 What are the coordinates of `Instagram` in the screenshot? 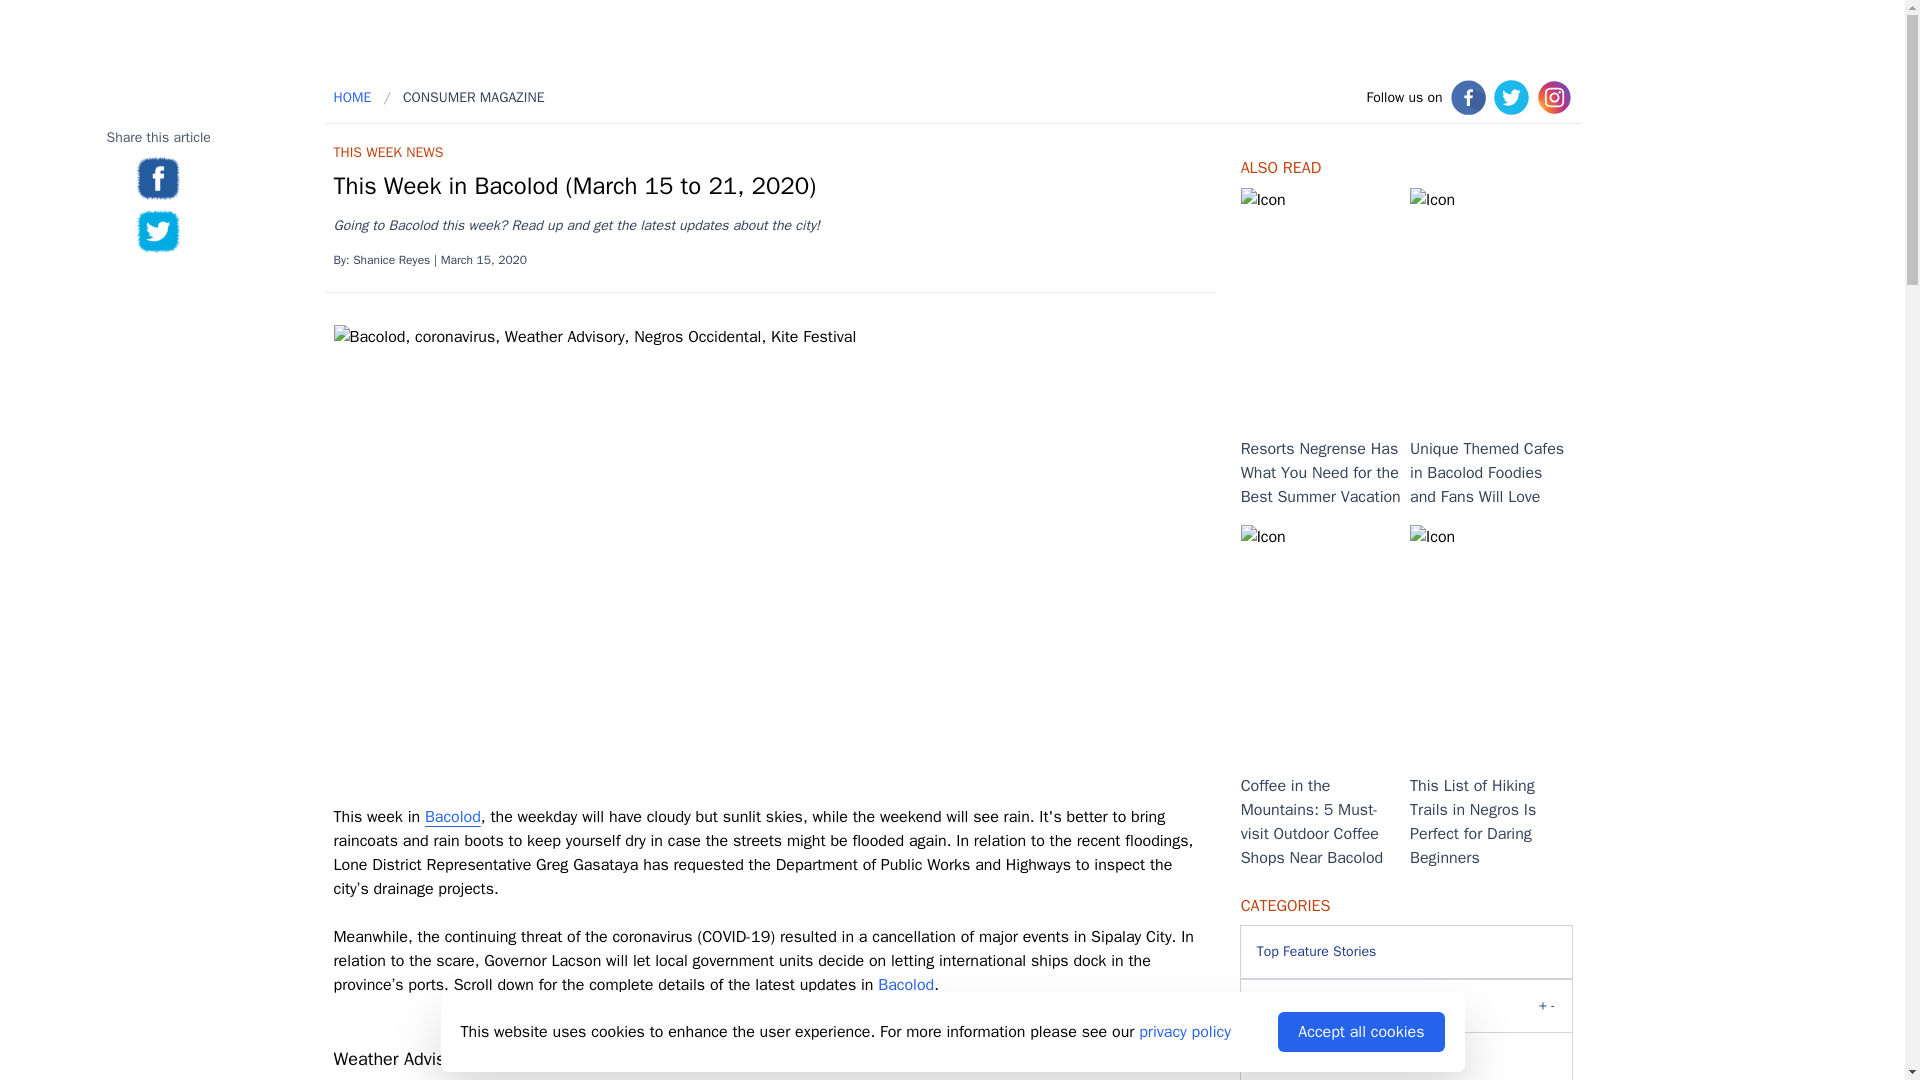 It's located at (1553, 96).